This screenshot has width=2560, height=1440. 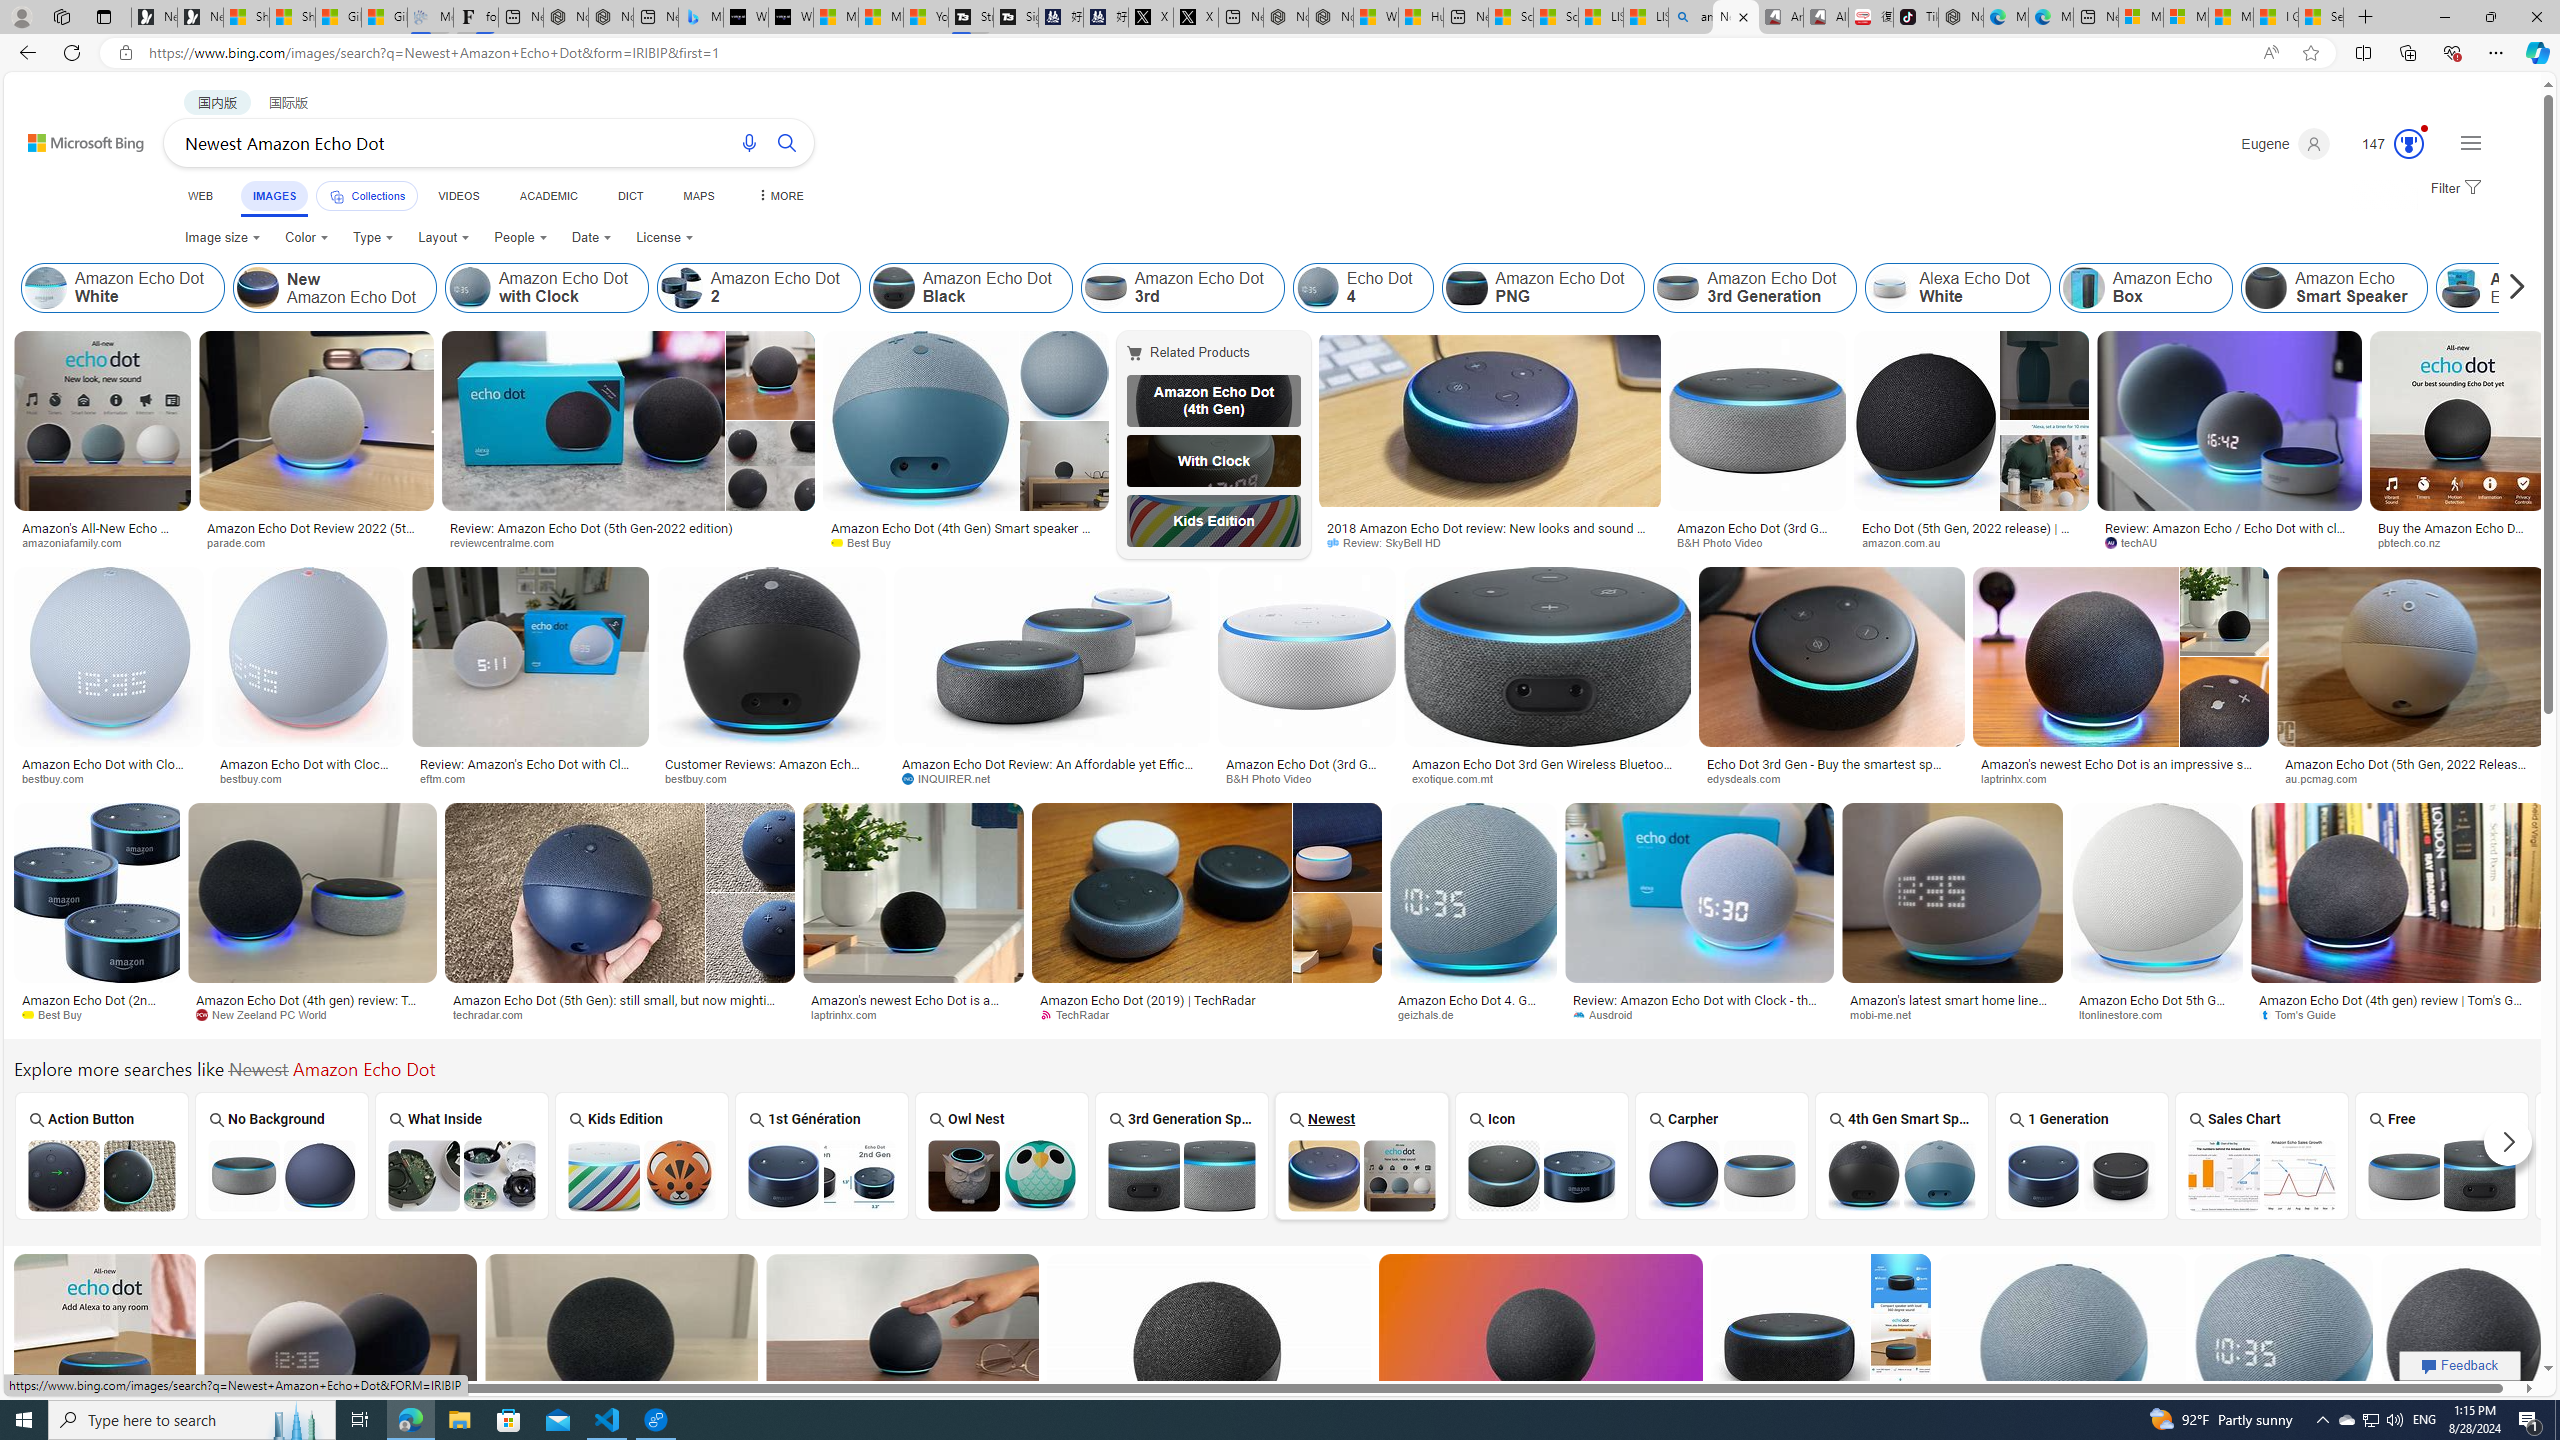 What do you see at coordinates (2334, 288) in the screenshot?
I see `Amazon Echo Smart Speaker` at bounding box center [2334, 288].